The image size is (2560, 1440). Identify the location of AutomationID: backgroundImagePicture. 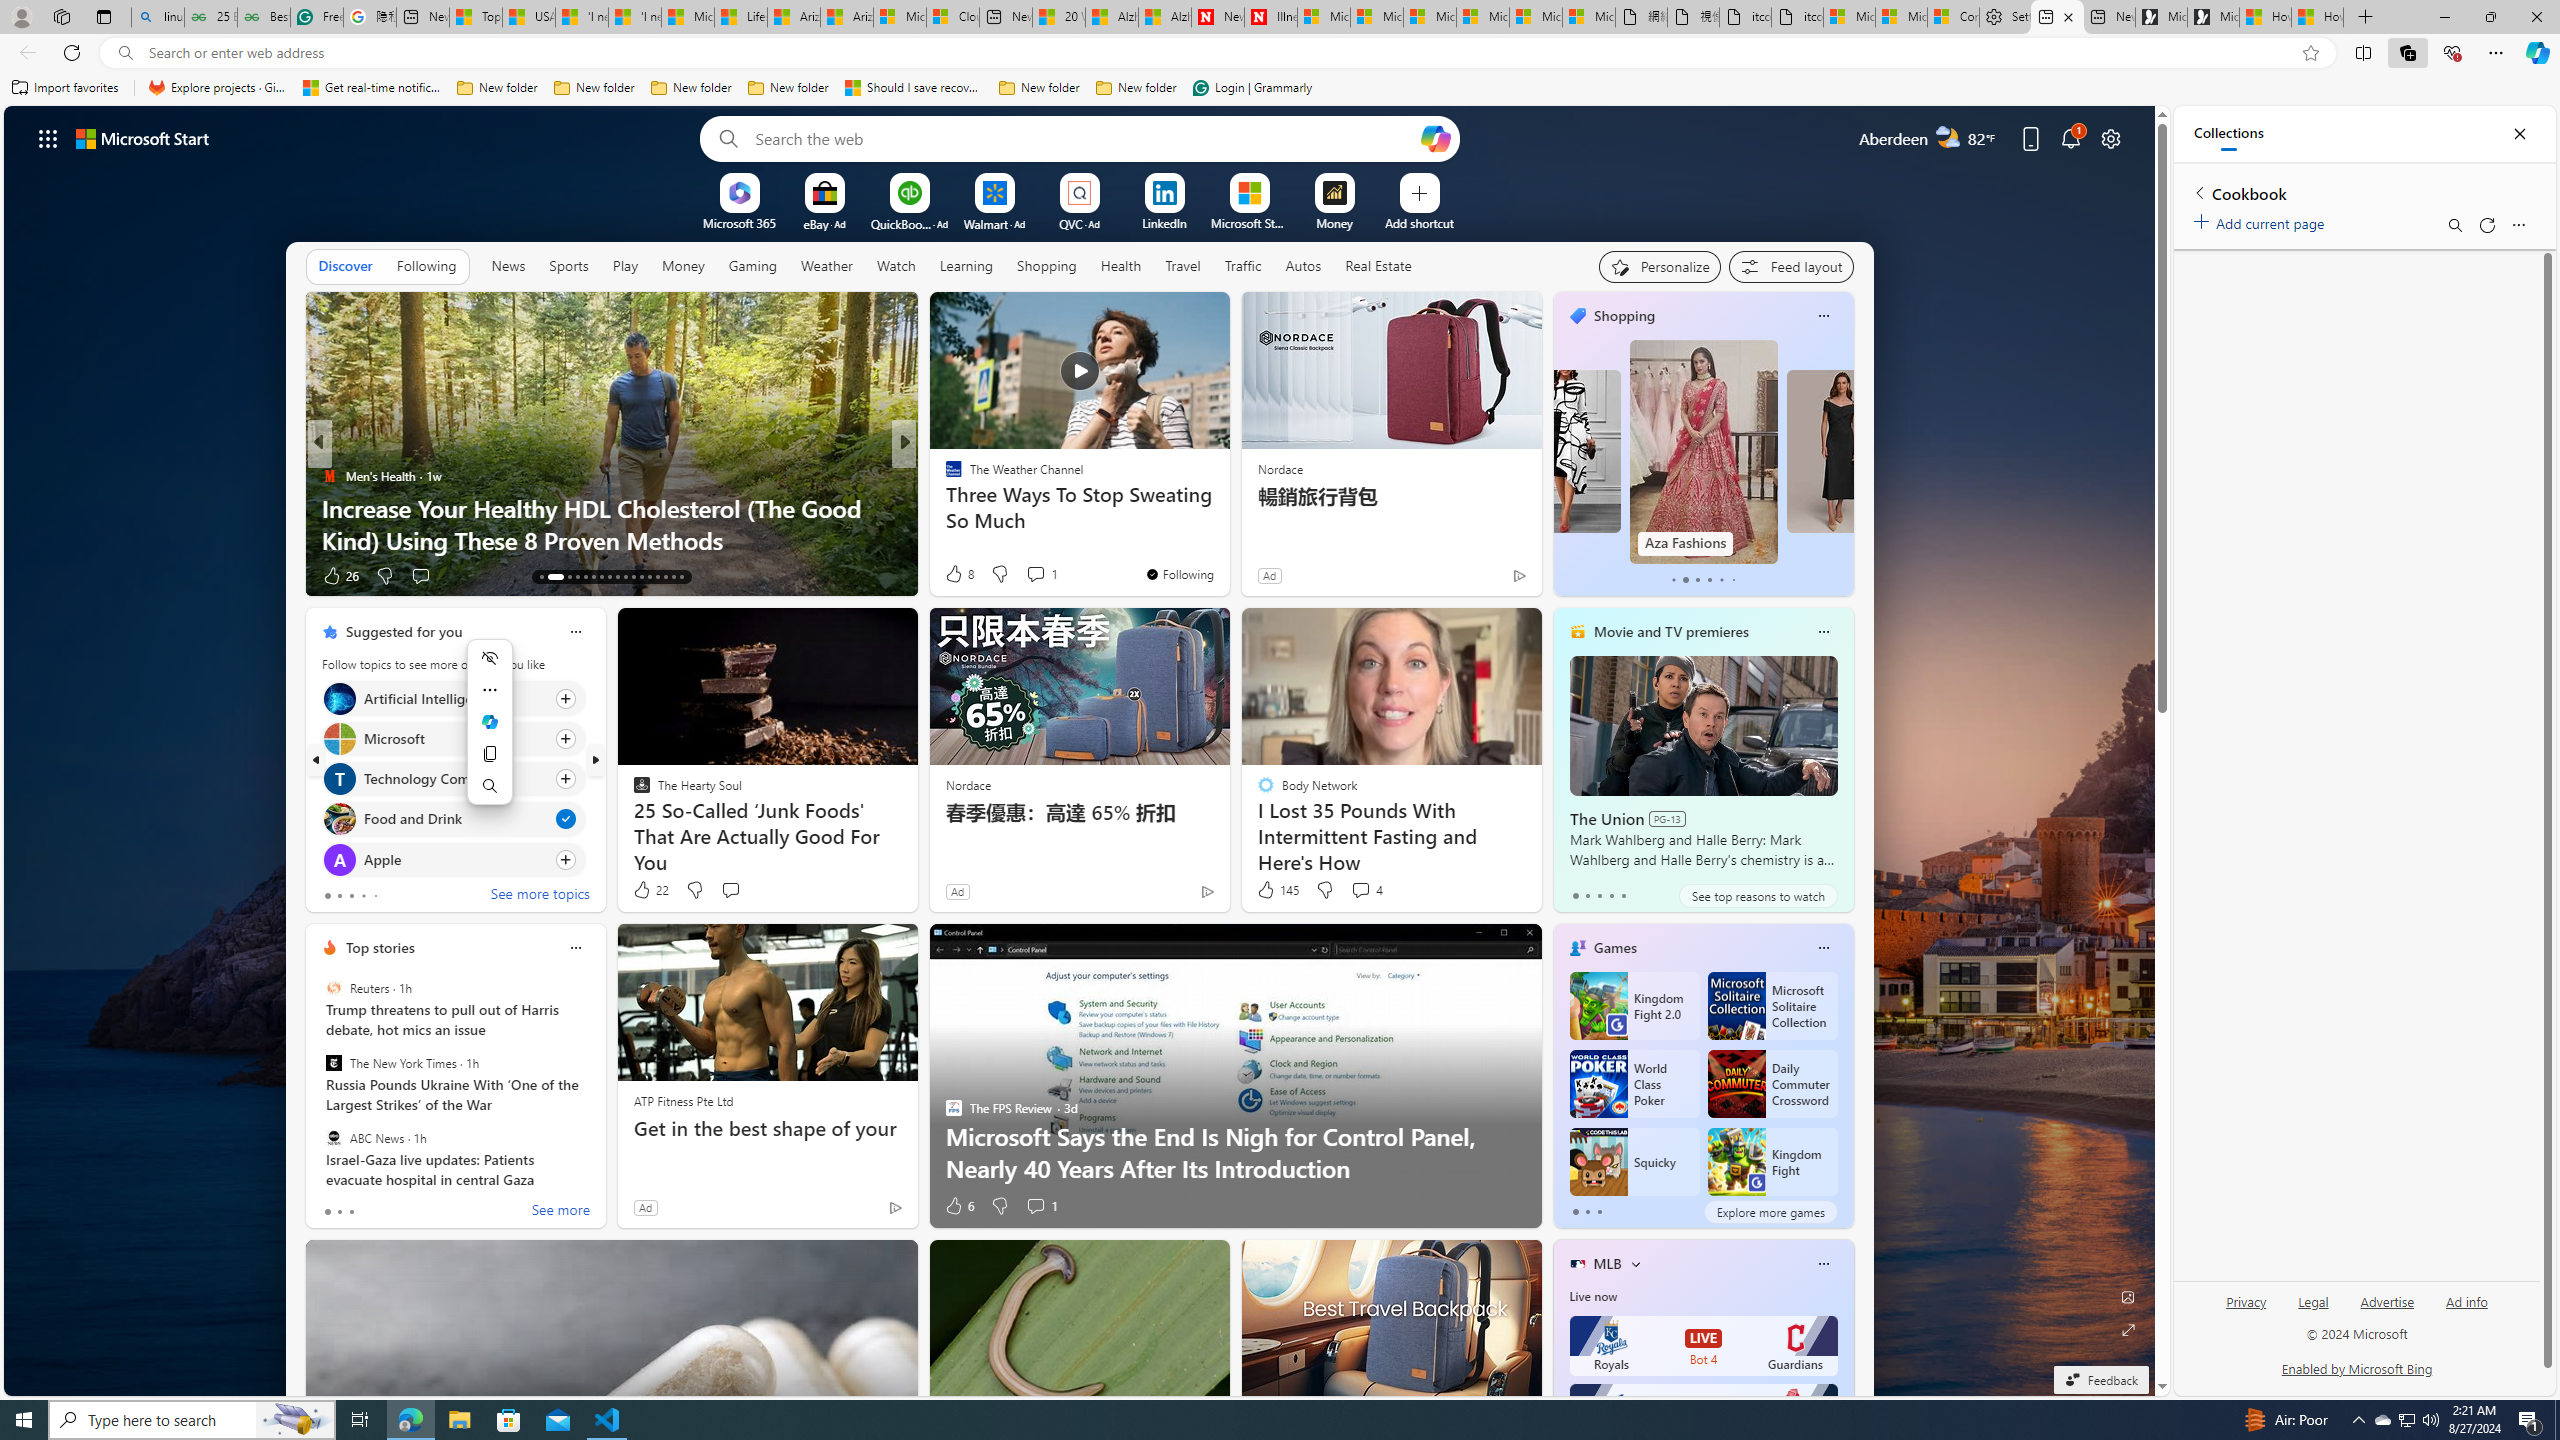
(1080, 750).